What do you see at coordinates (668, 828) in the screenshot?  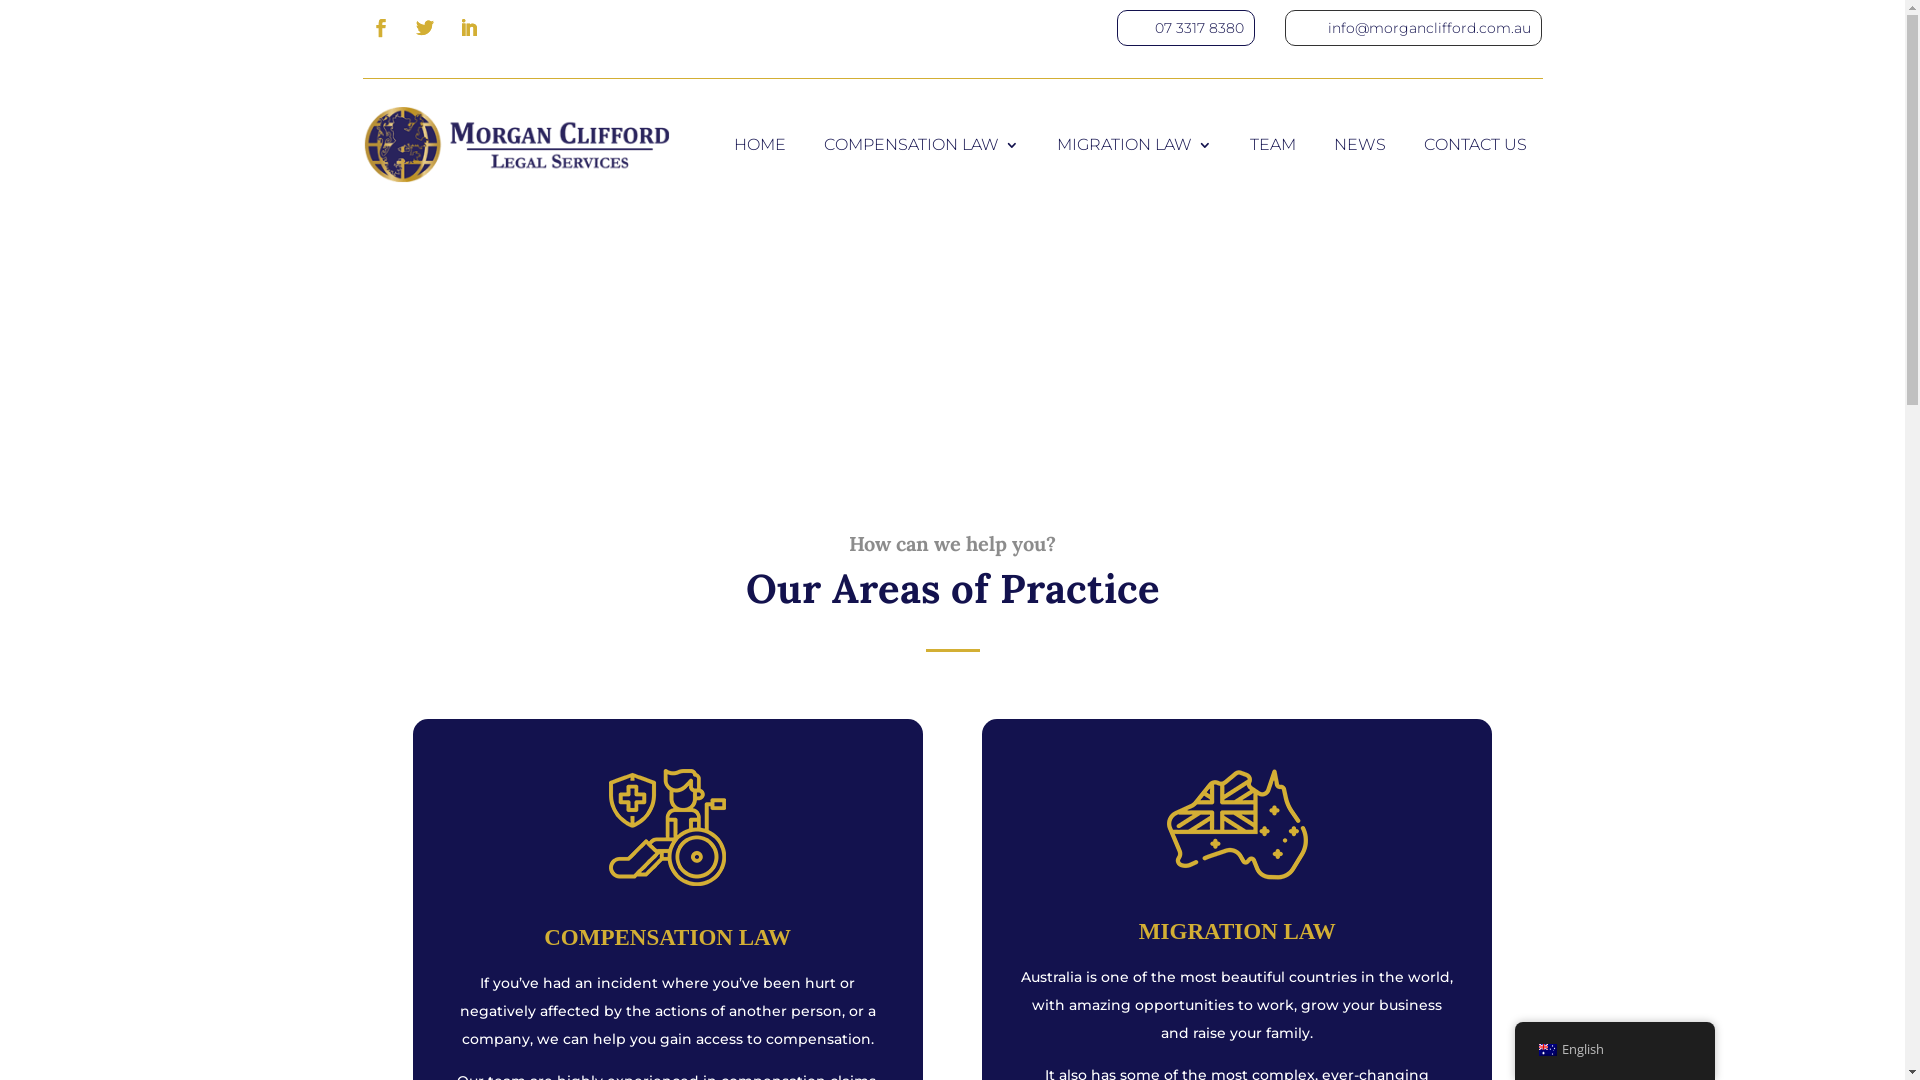 I see `injury` at bounding box center [668, 828].